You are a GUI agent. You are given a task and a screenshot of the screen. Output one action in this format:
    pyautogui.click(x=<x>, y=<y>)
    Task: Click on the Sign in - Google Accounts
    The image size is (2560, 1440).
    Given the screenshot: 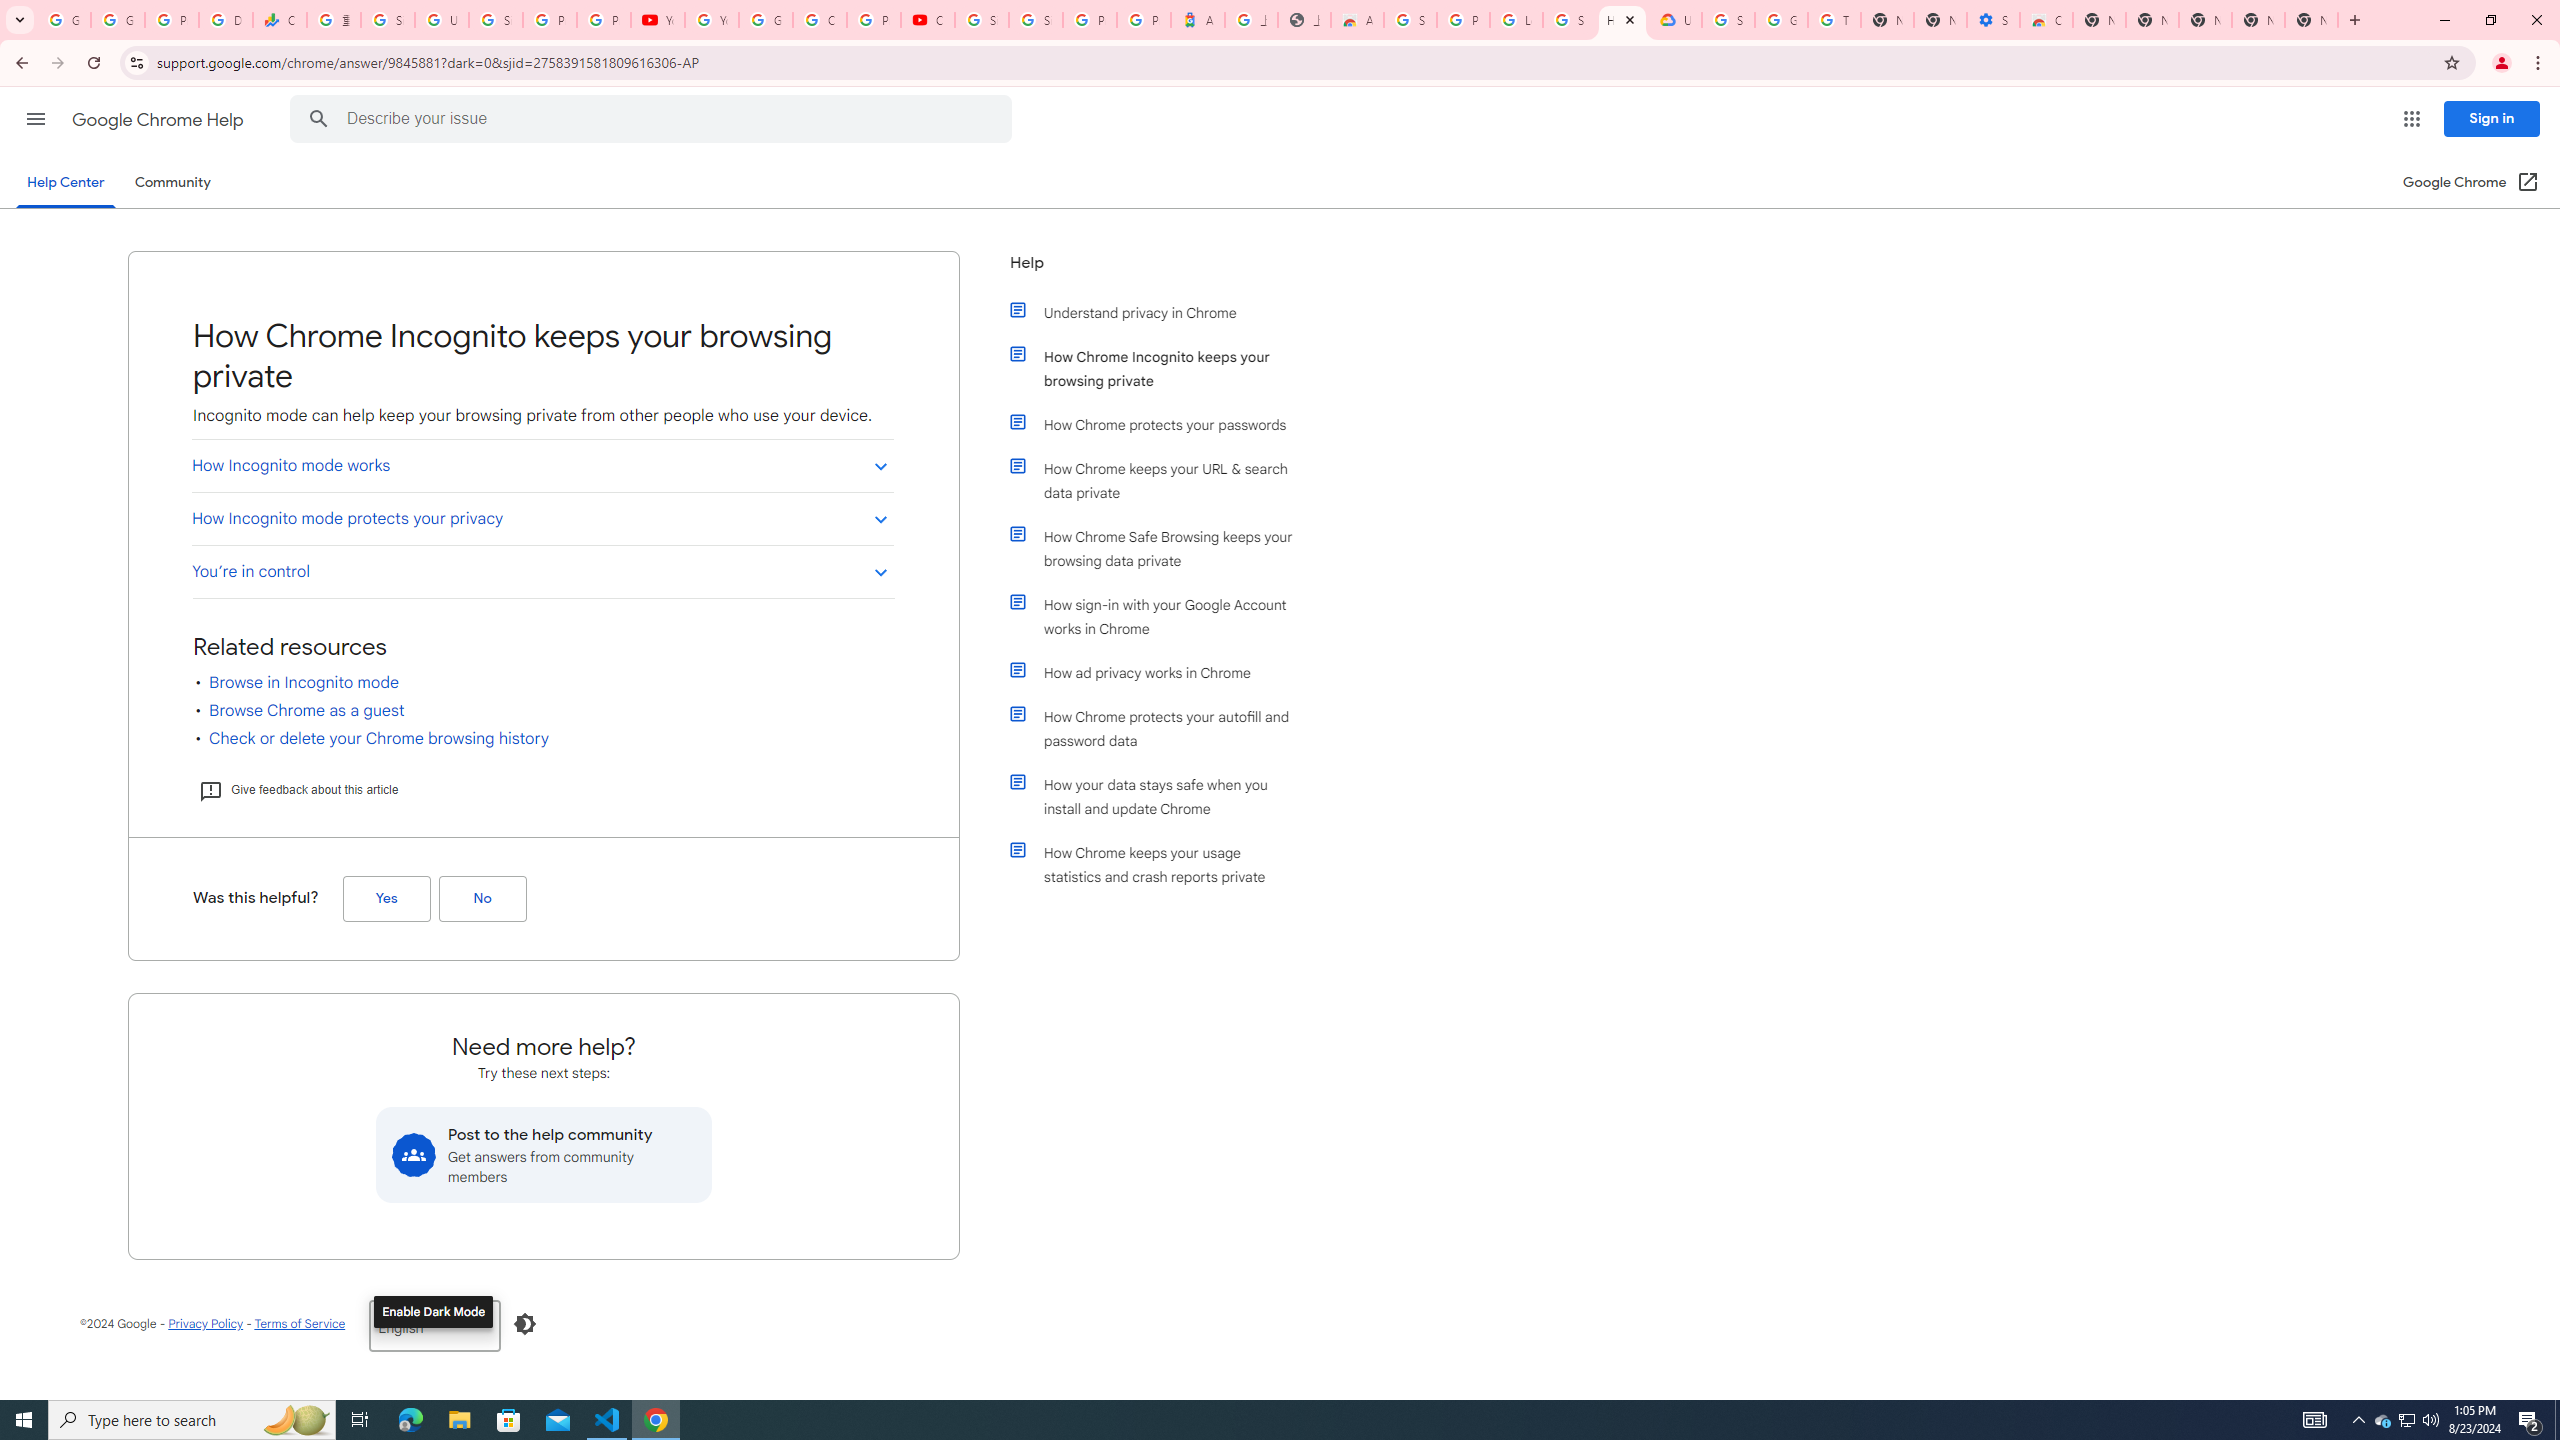 What is the action you would take?
    pyautogui.click(x=388, y=20)
    